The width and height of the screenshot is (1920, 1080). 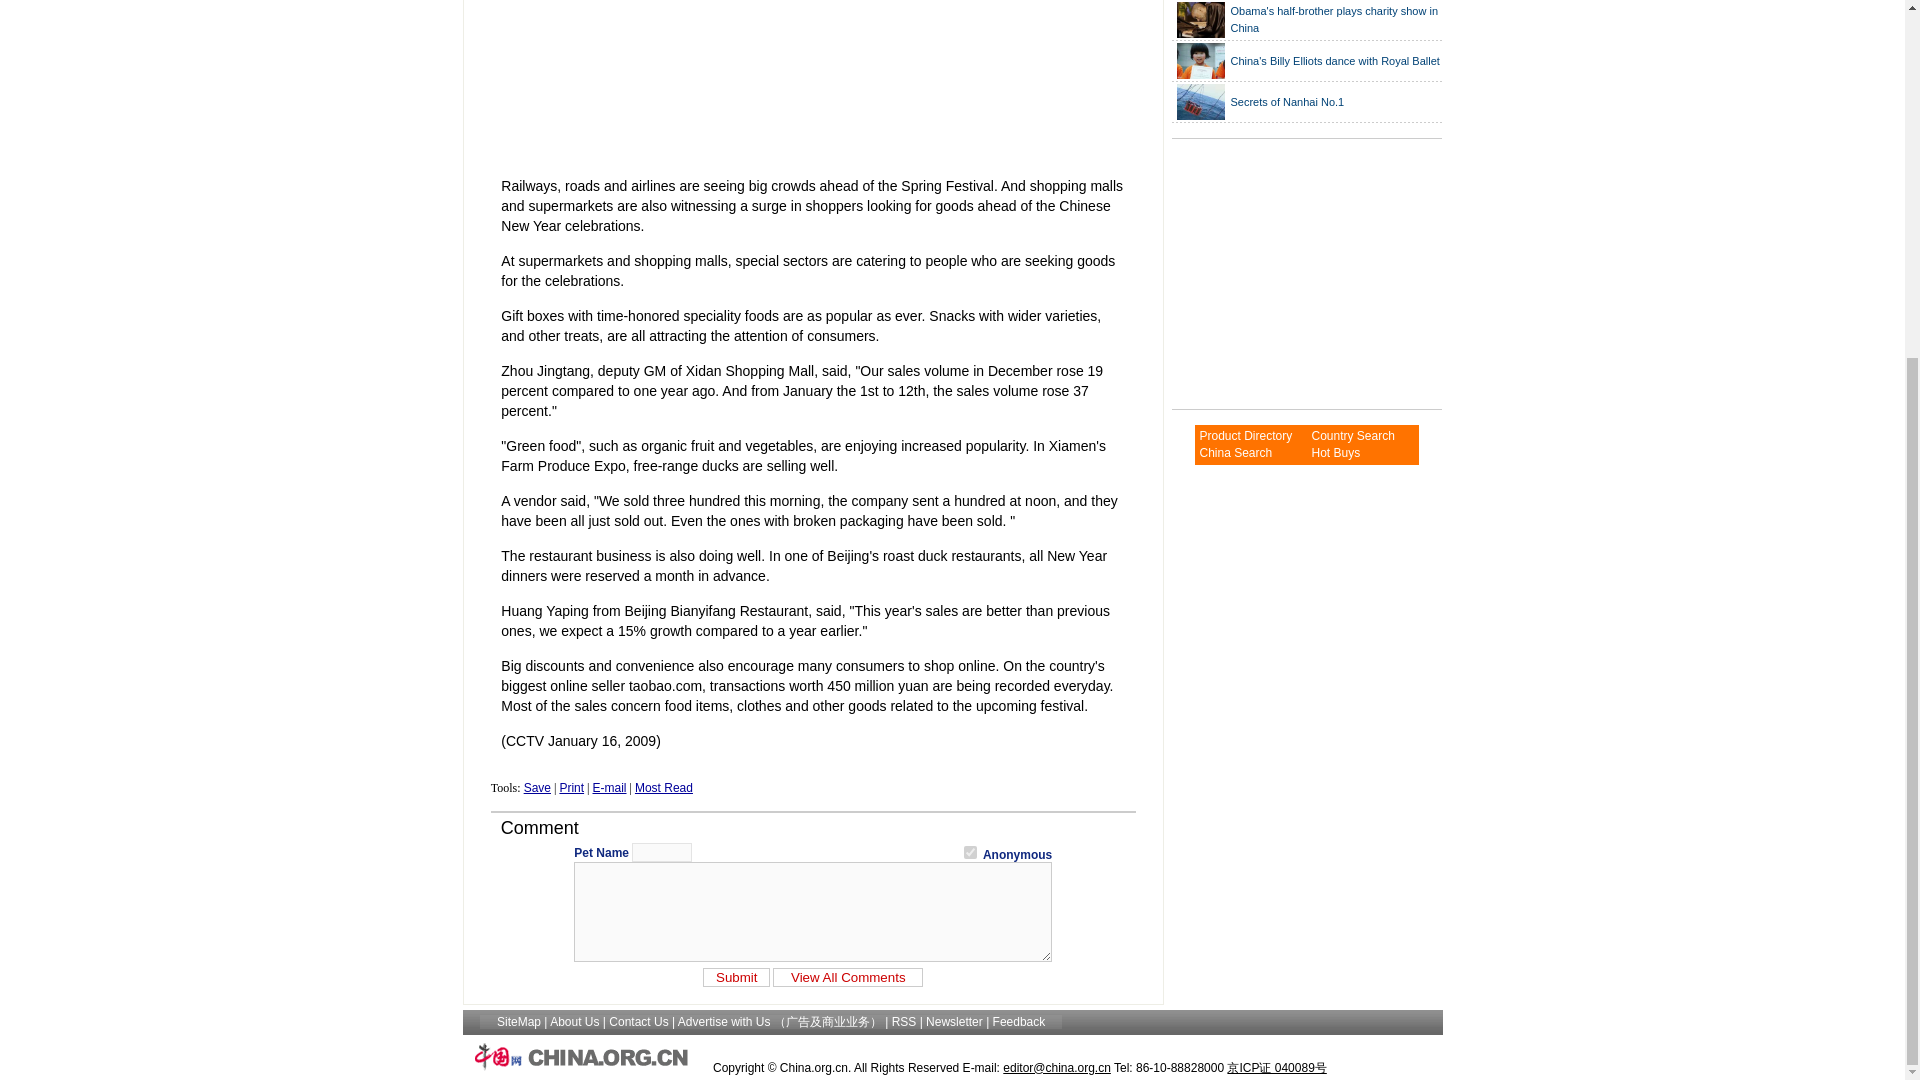 I want to click on Save, so click(x=538, y=787).